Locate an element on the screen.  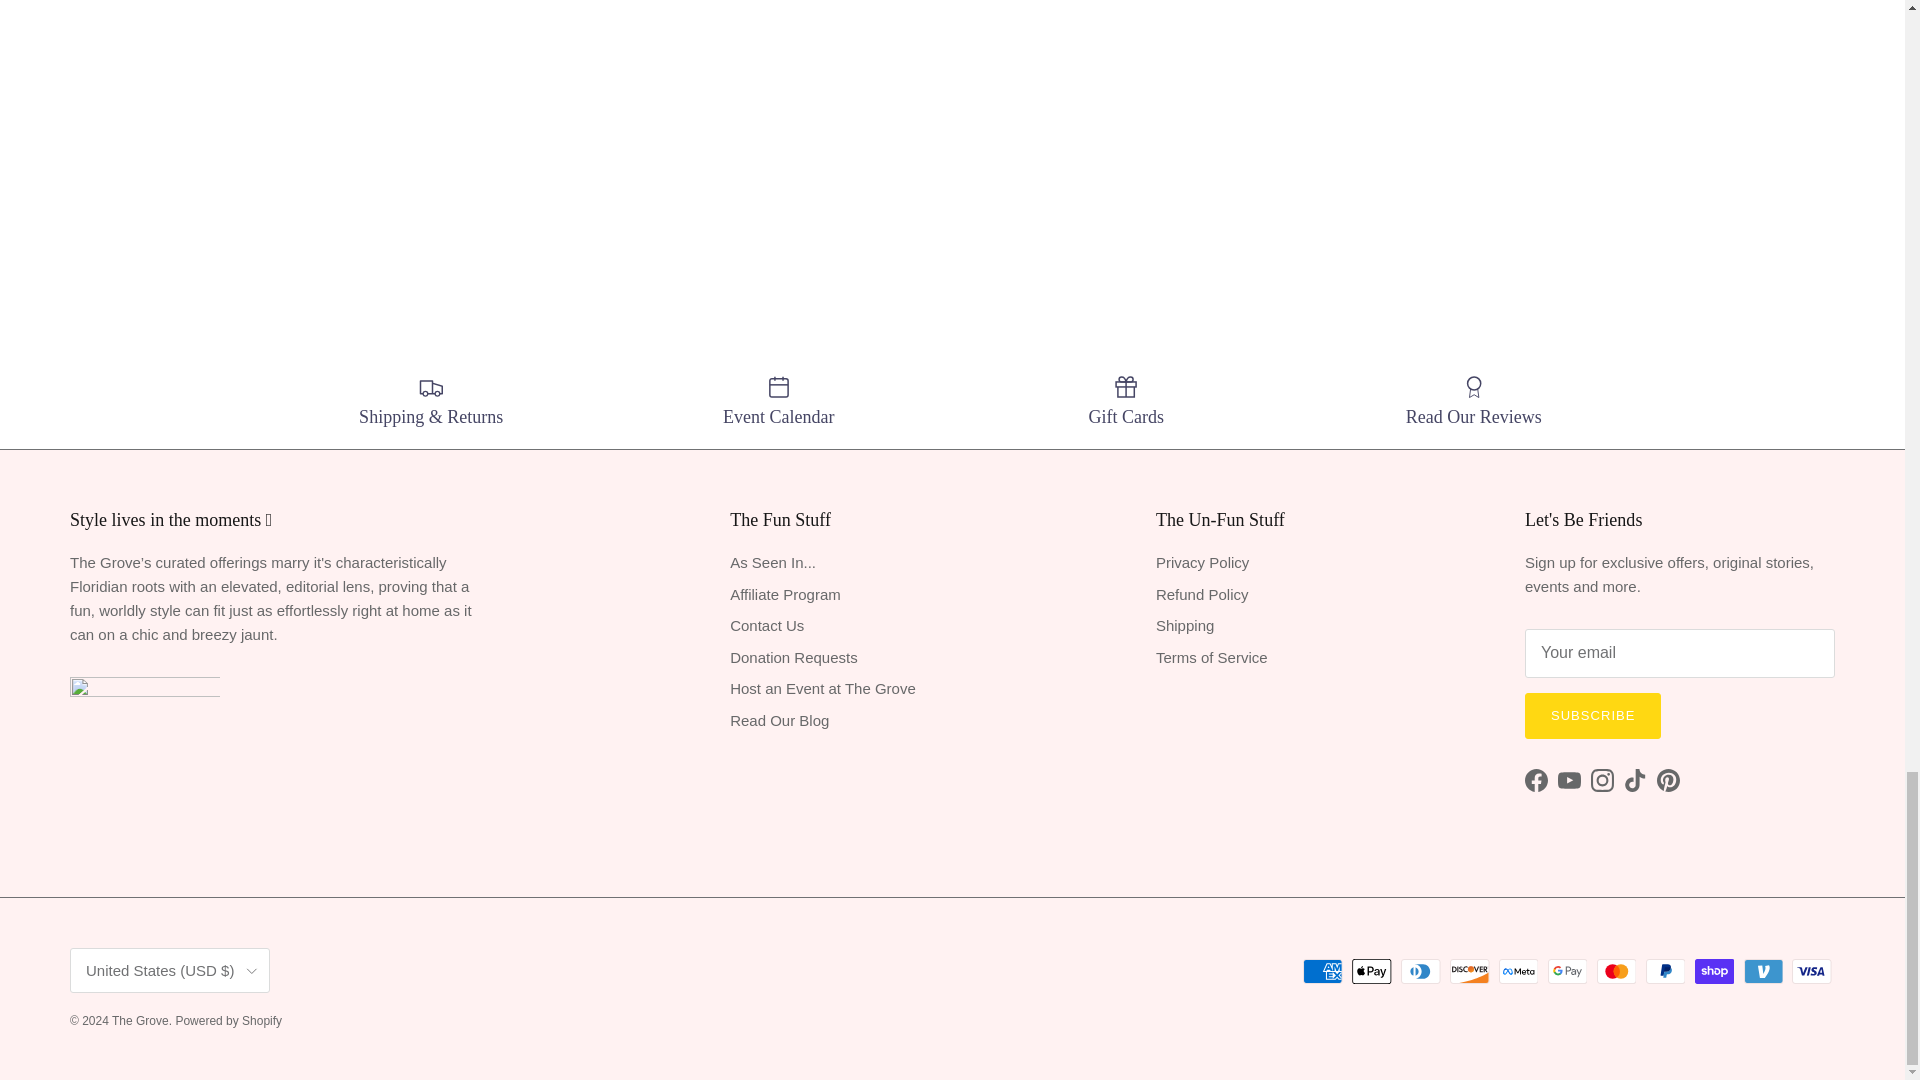
Discover is located at coordinates (1469, 971).